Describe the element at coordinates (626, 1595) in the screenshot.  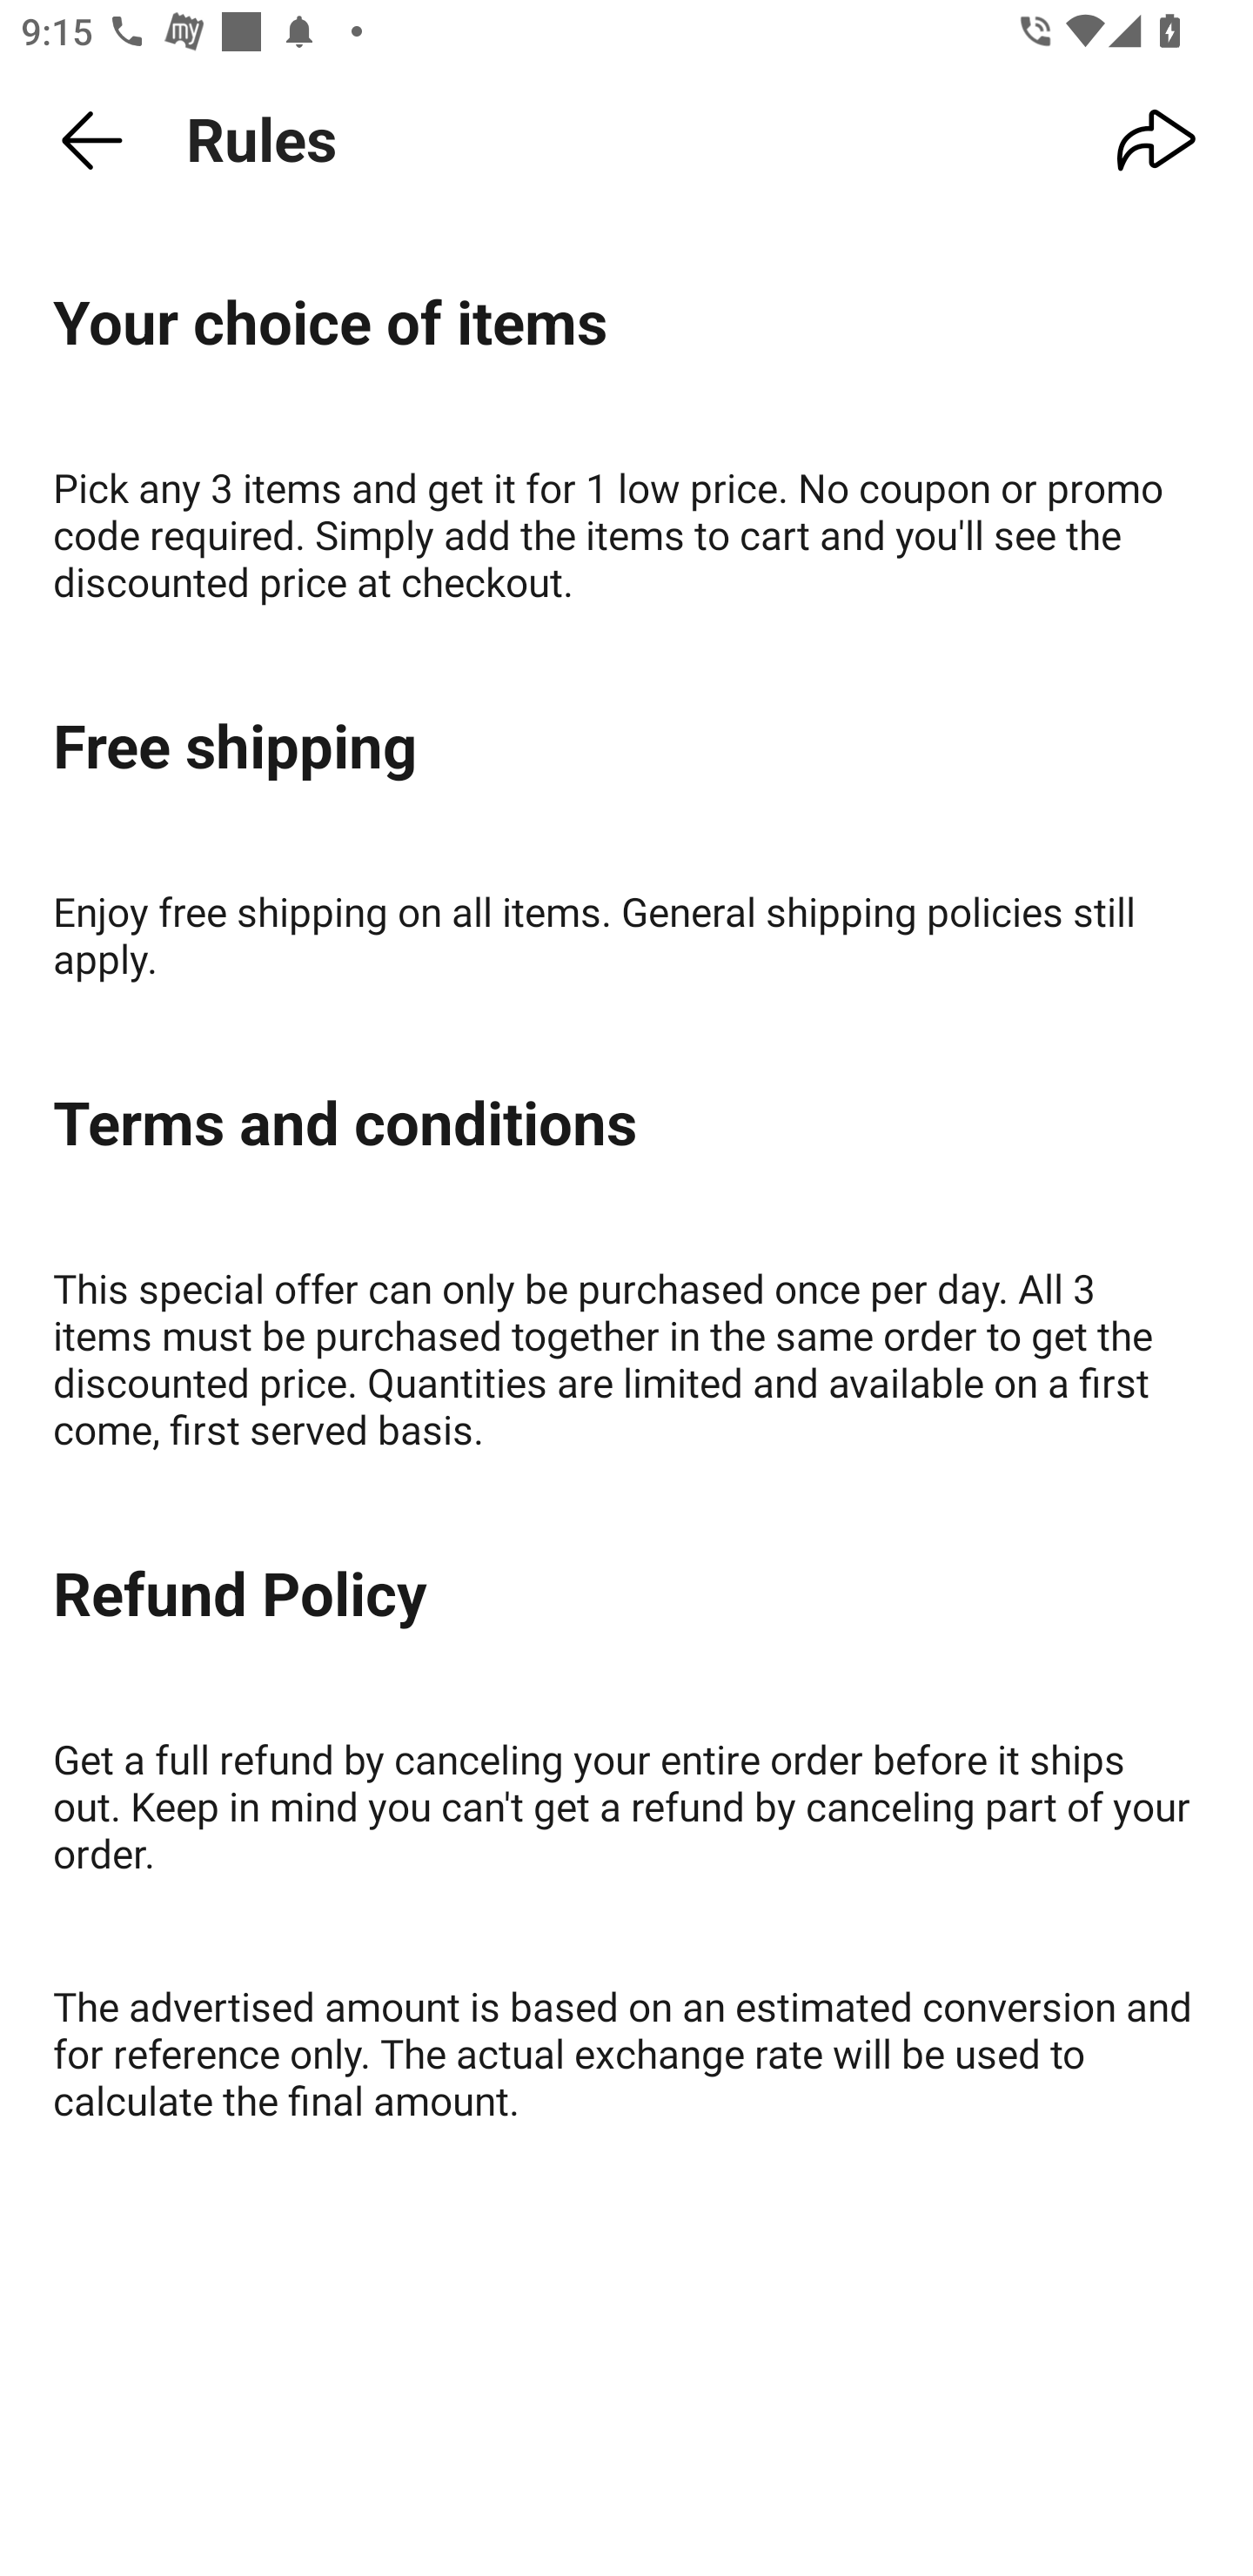
I see `Refund Policy` at that location.